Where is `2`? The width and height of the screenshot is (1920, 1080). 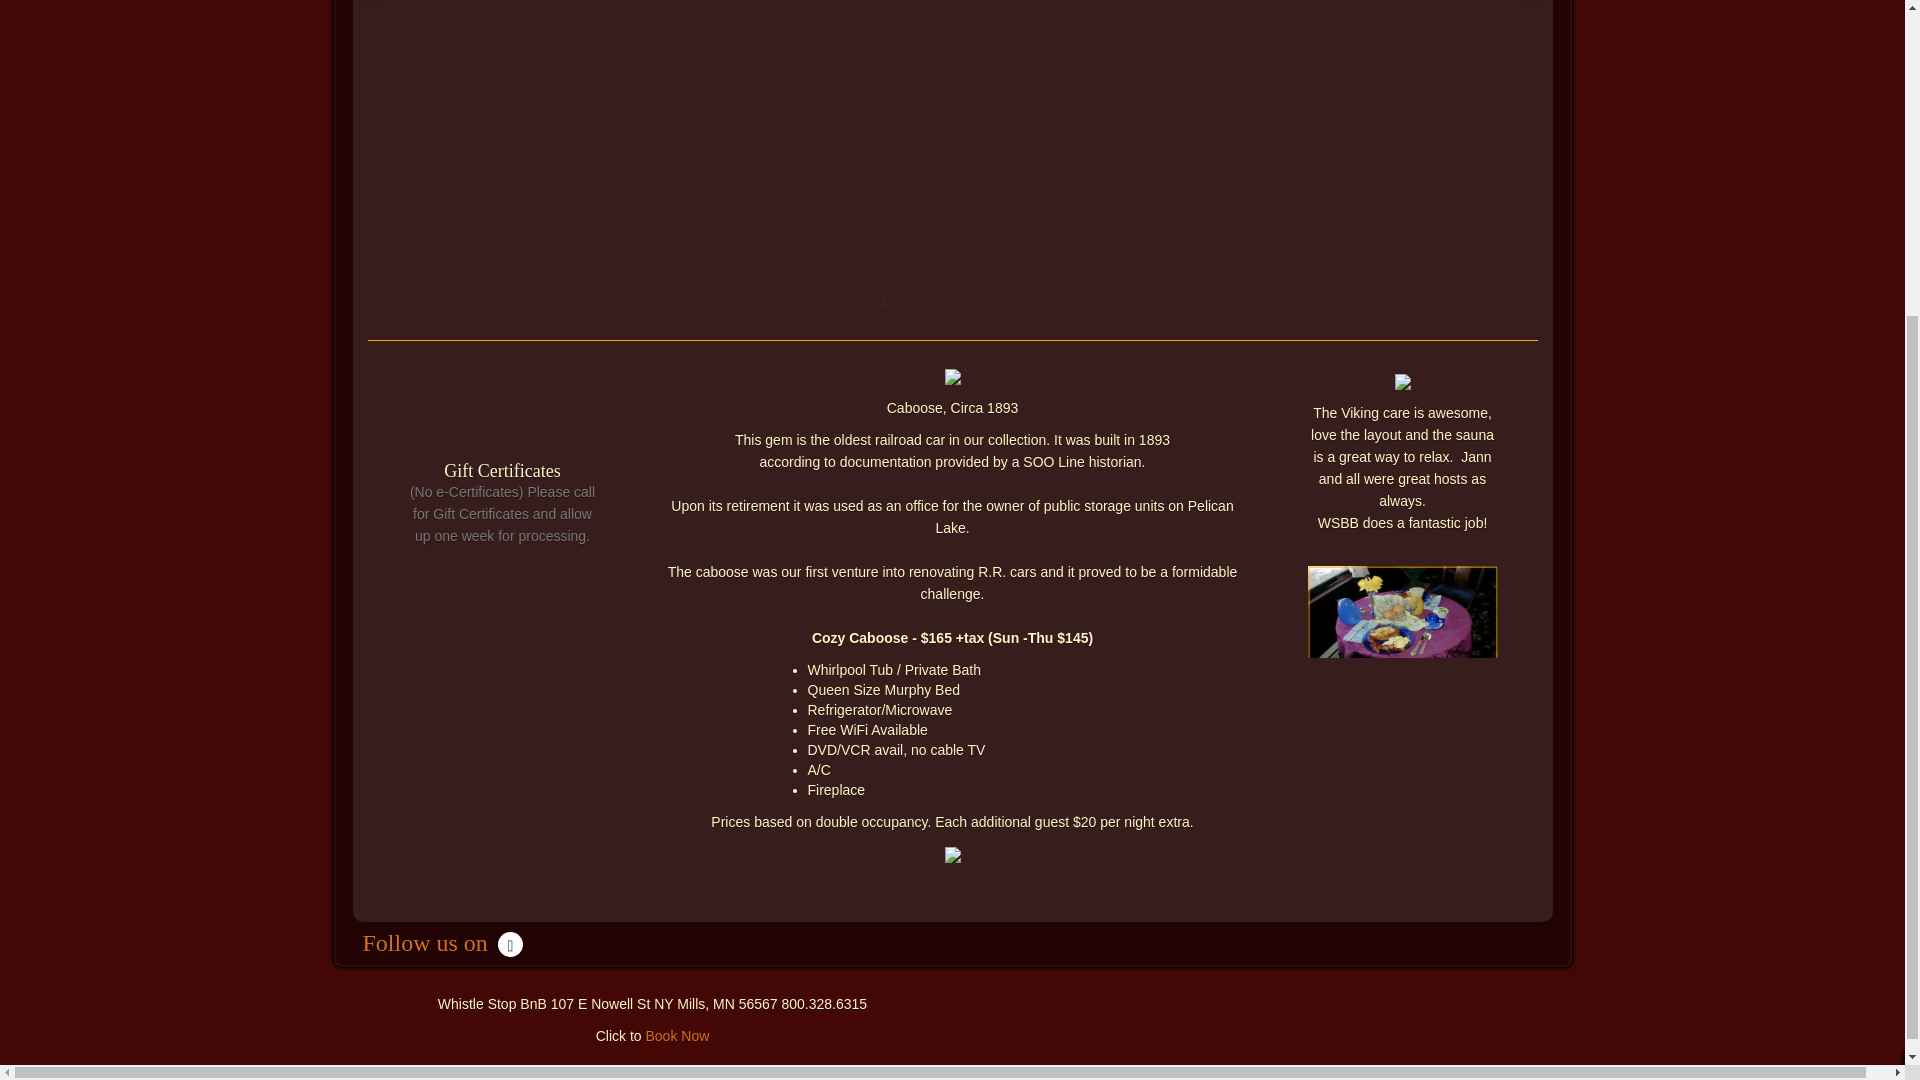
2 is located at coordinates (899, 302).